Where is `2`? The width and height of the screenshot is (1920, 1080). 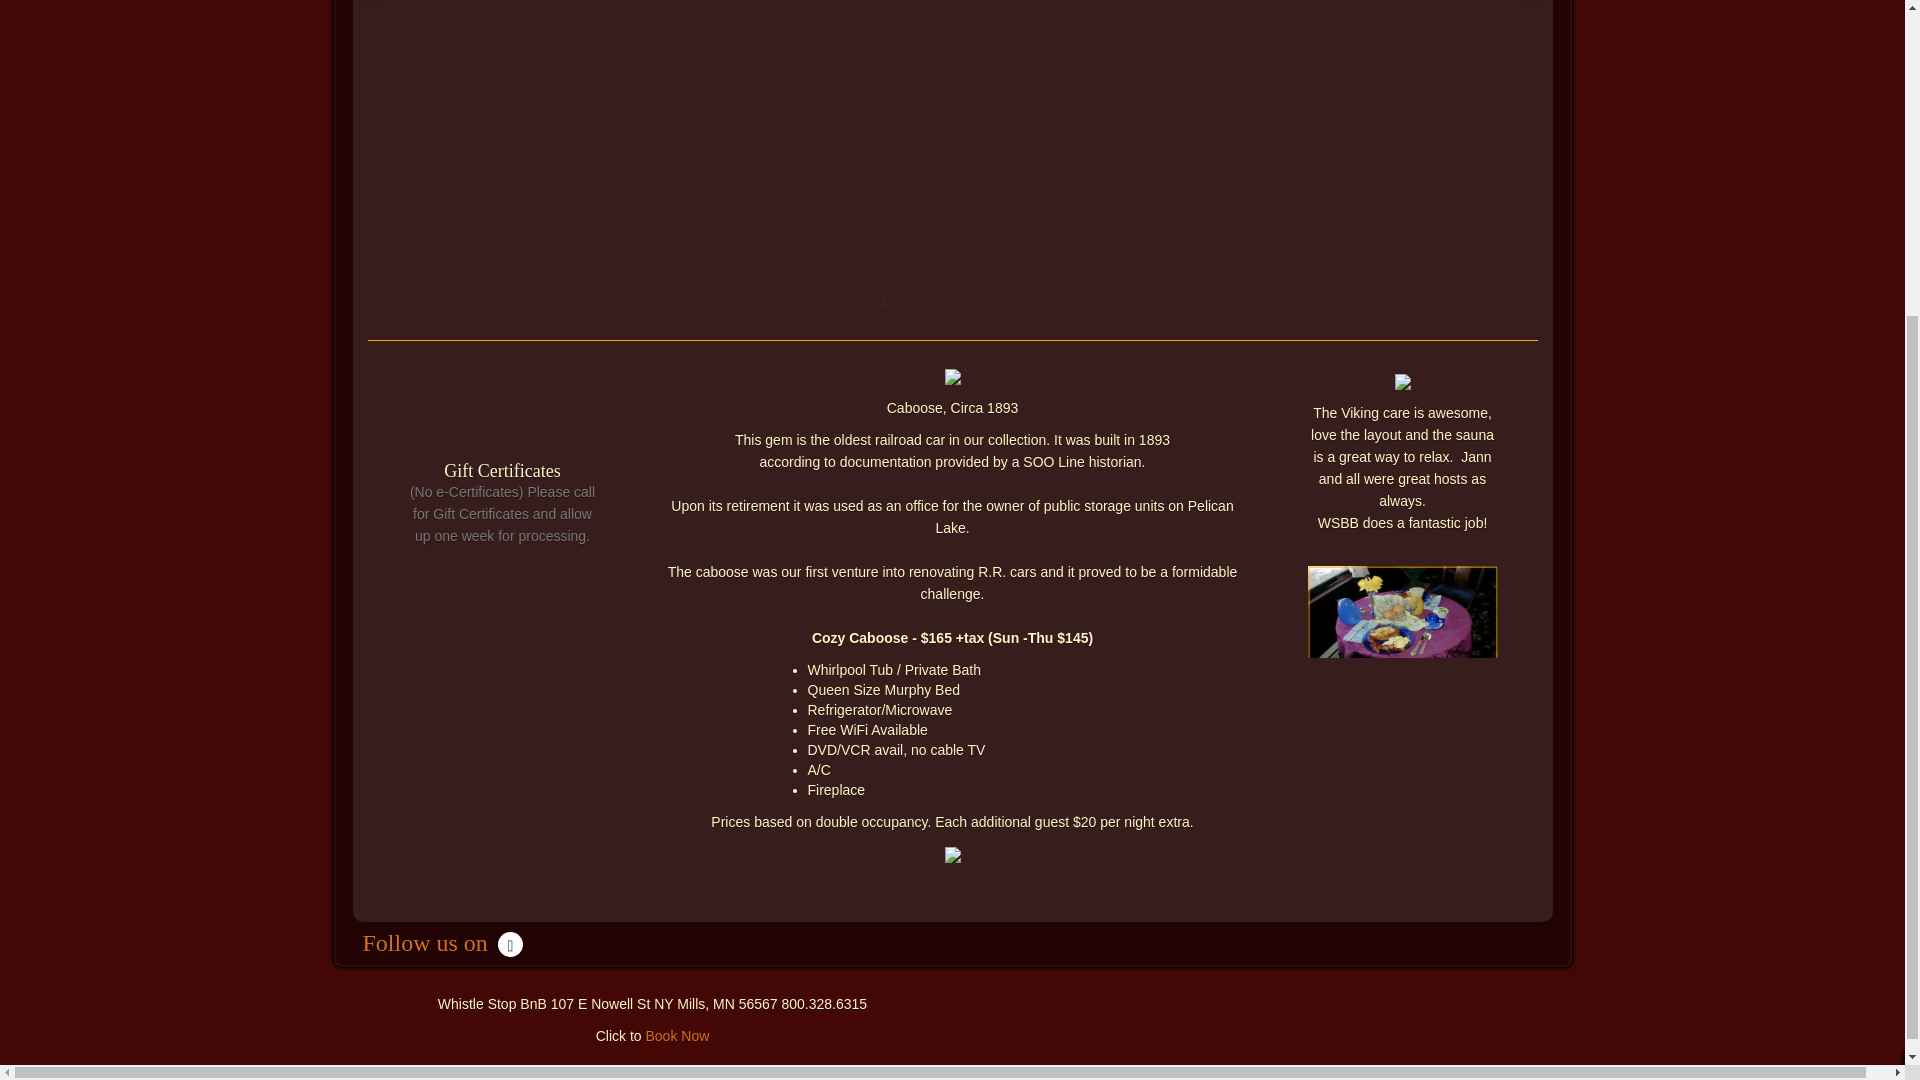
2 is located at coordinates (899, 302).